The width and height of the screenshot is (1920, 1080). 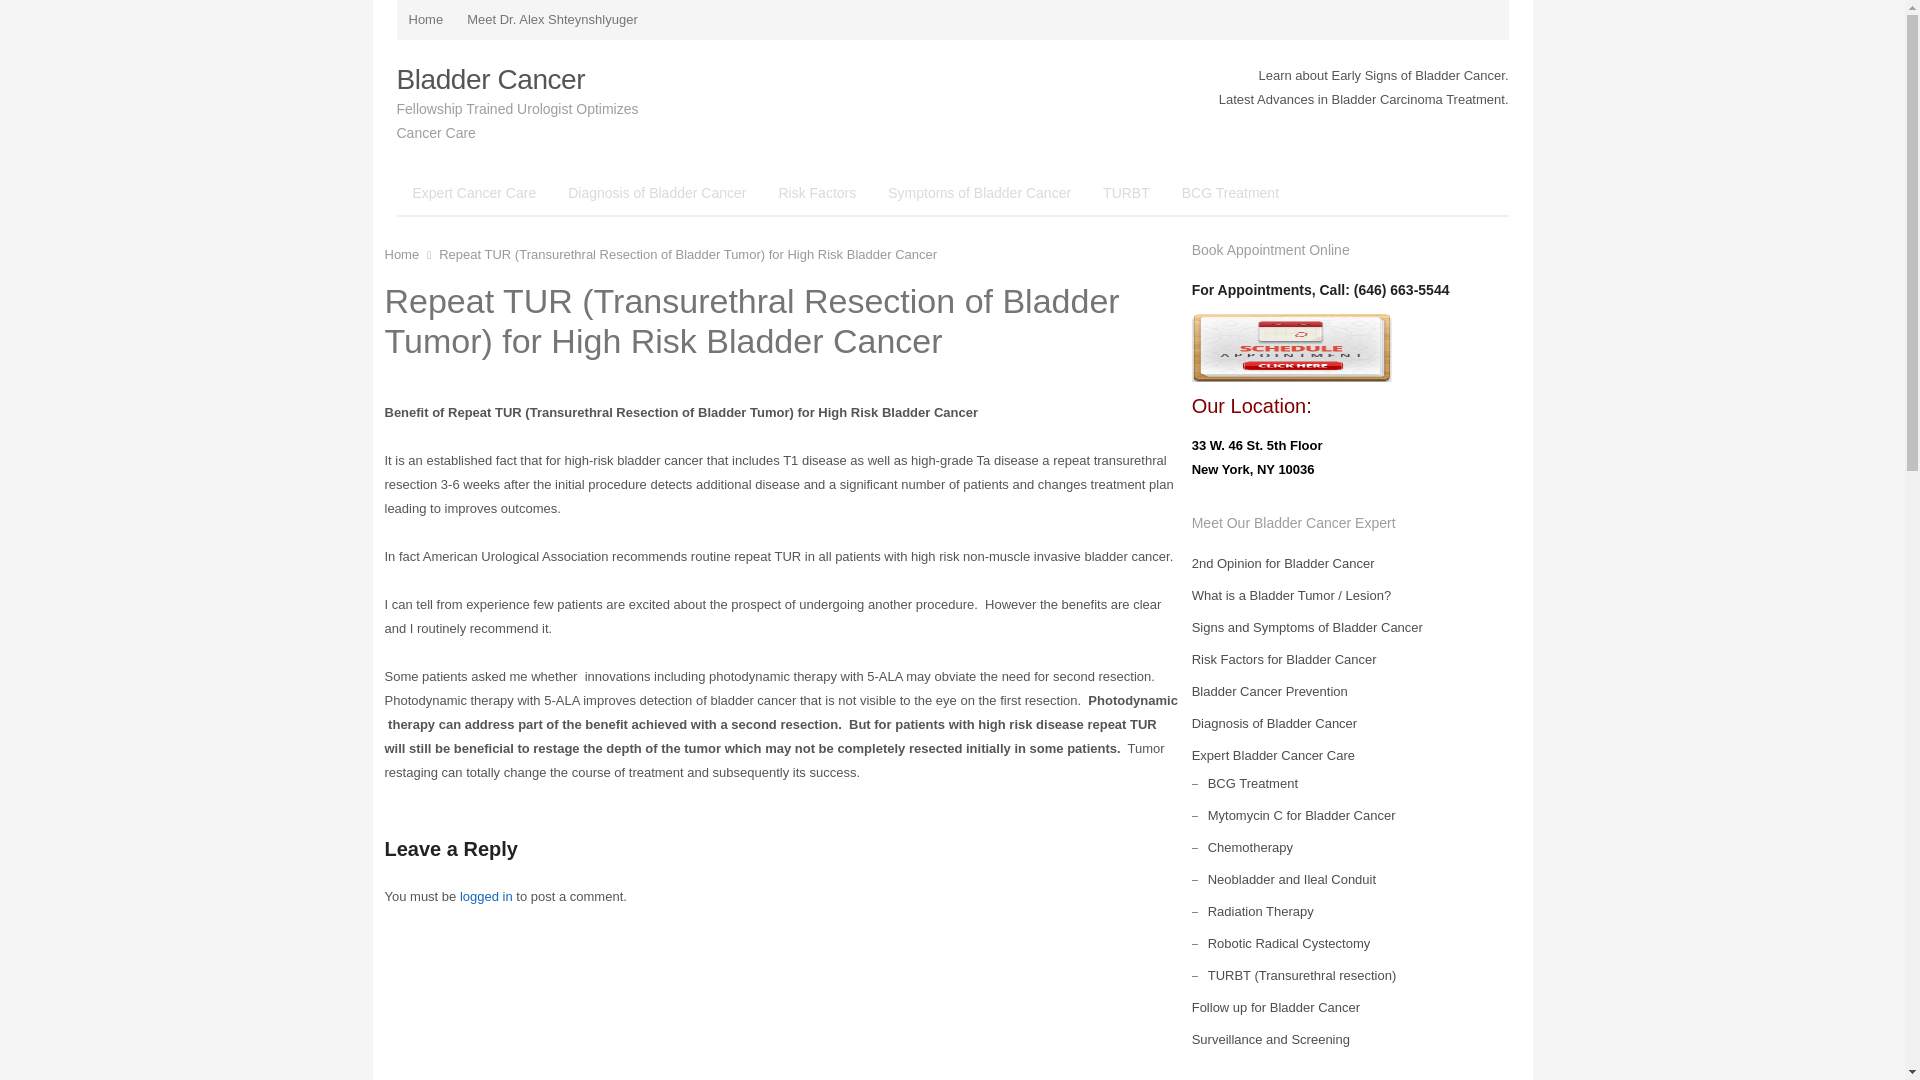 What do you see at coordinates (1284, 660) in the screenshot?
I see `Risk Factors for Bladder Cancer` at bounding box center [1284, 660].